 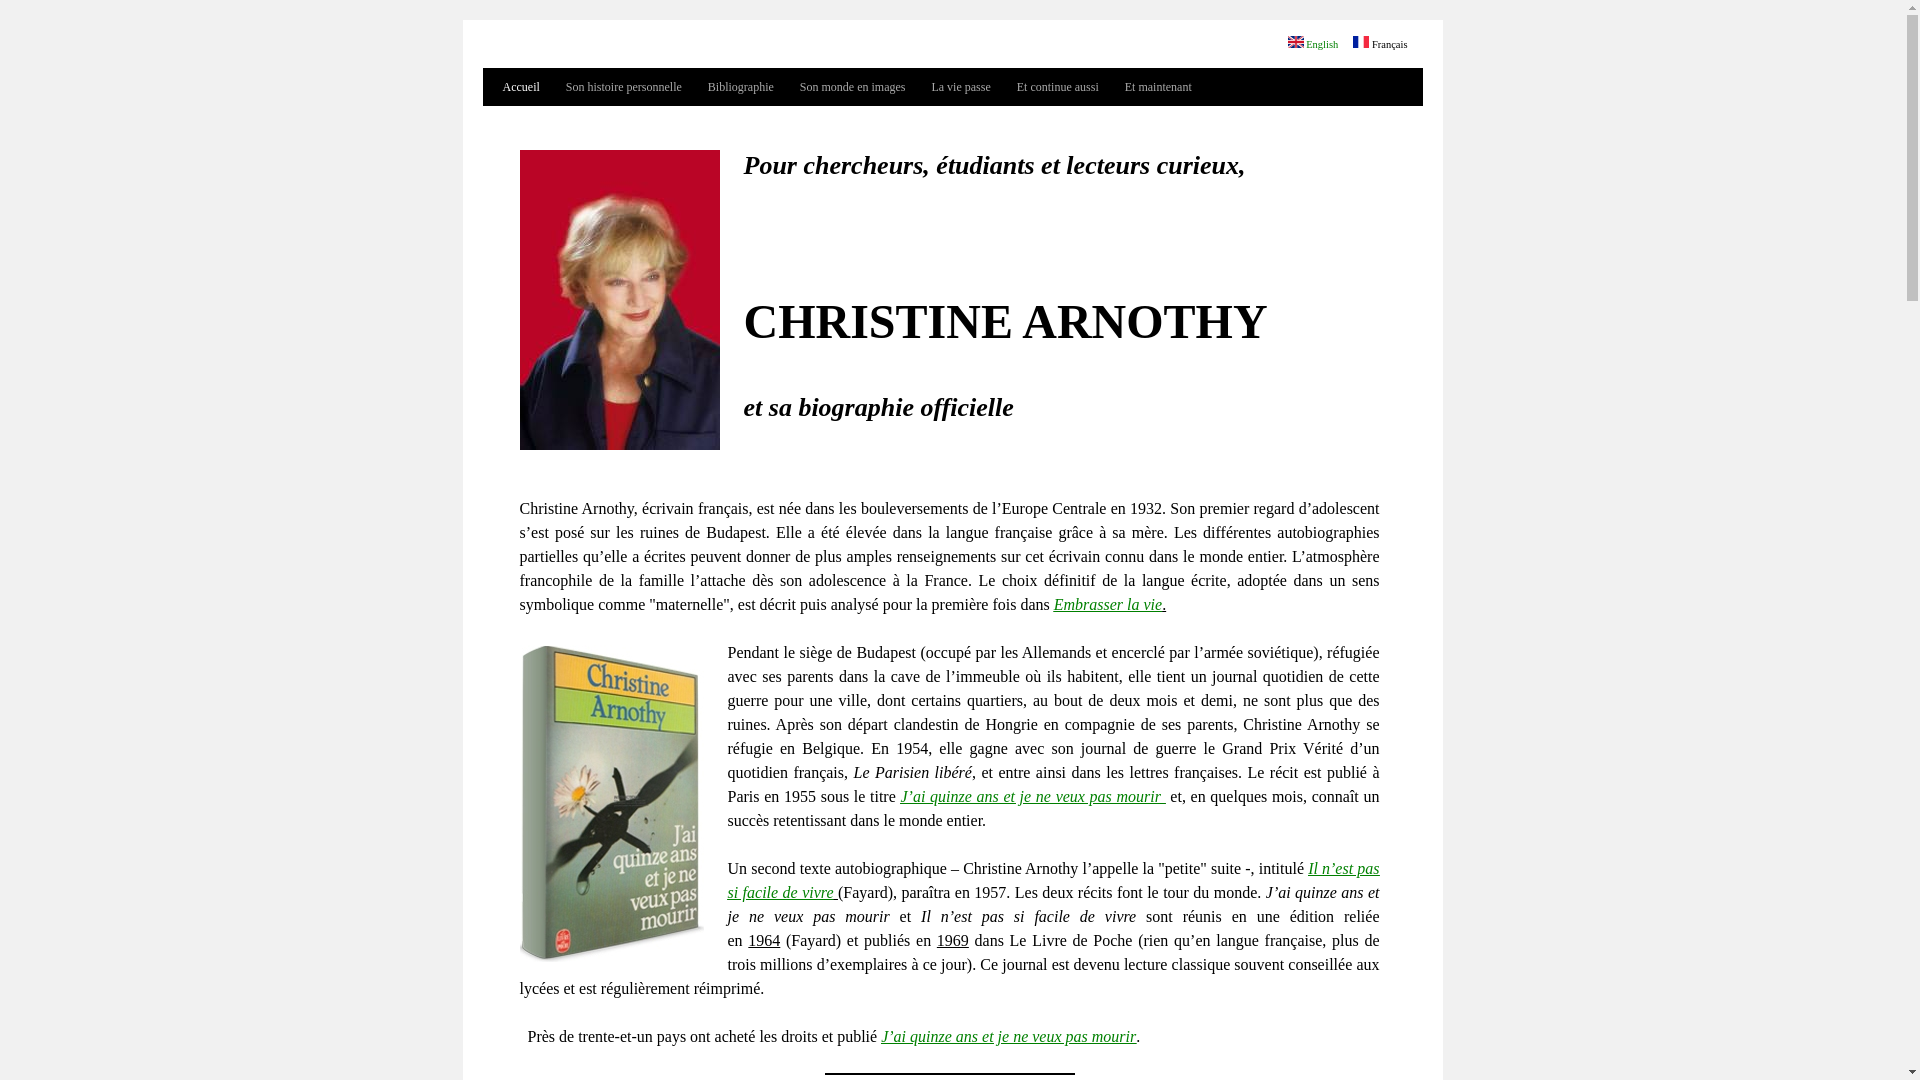 I want to click on Bibliographie, so click(x=741, y=87).